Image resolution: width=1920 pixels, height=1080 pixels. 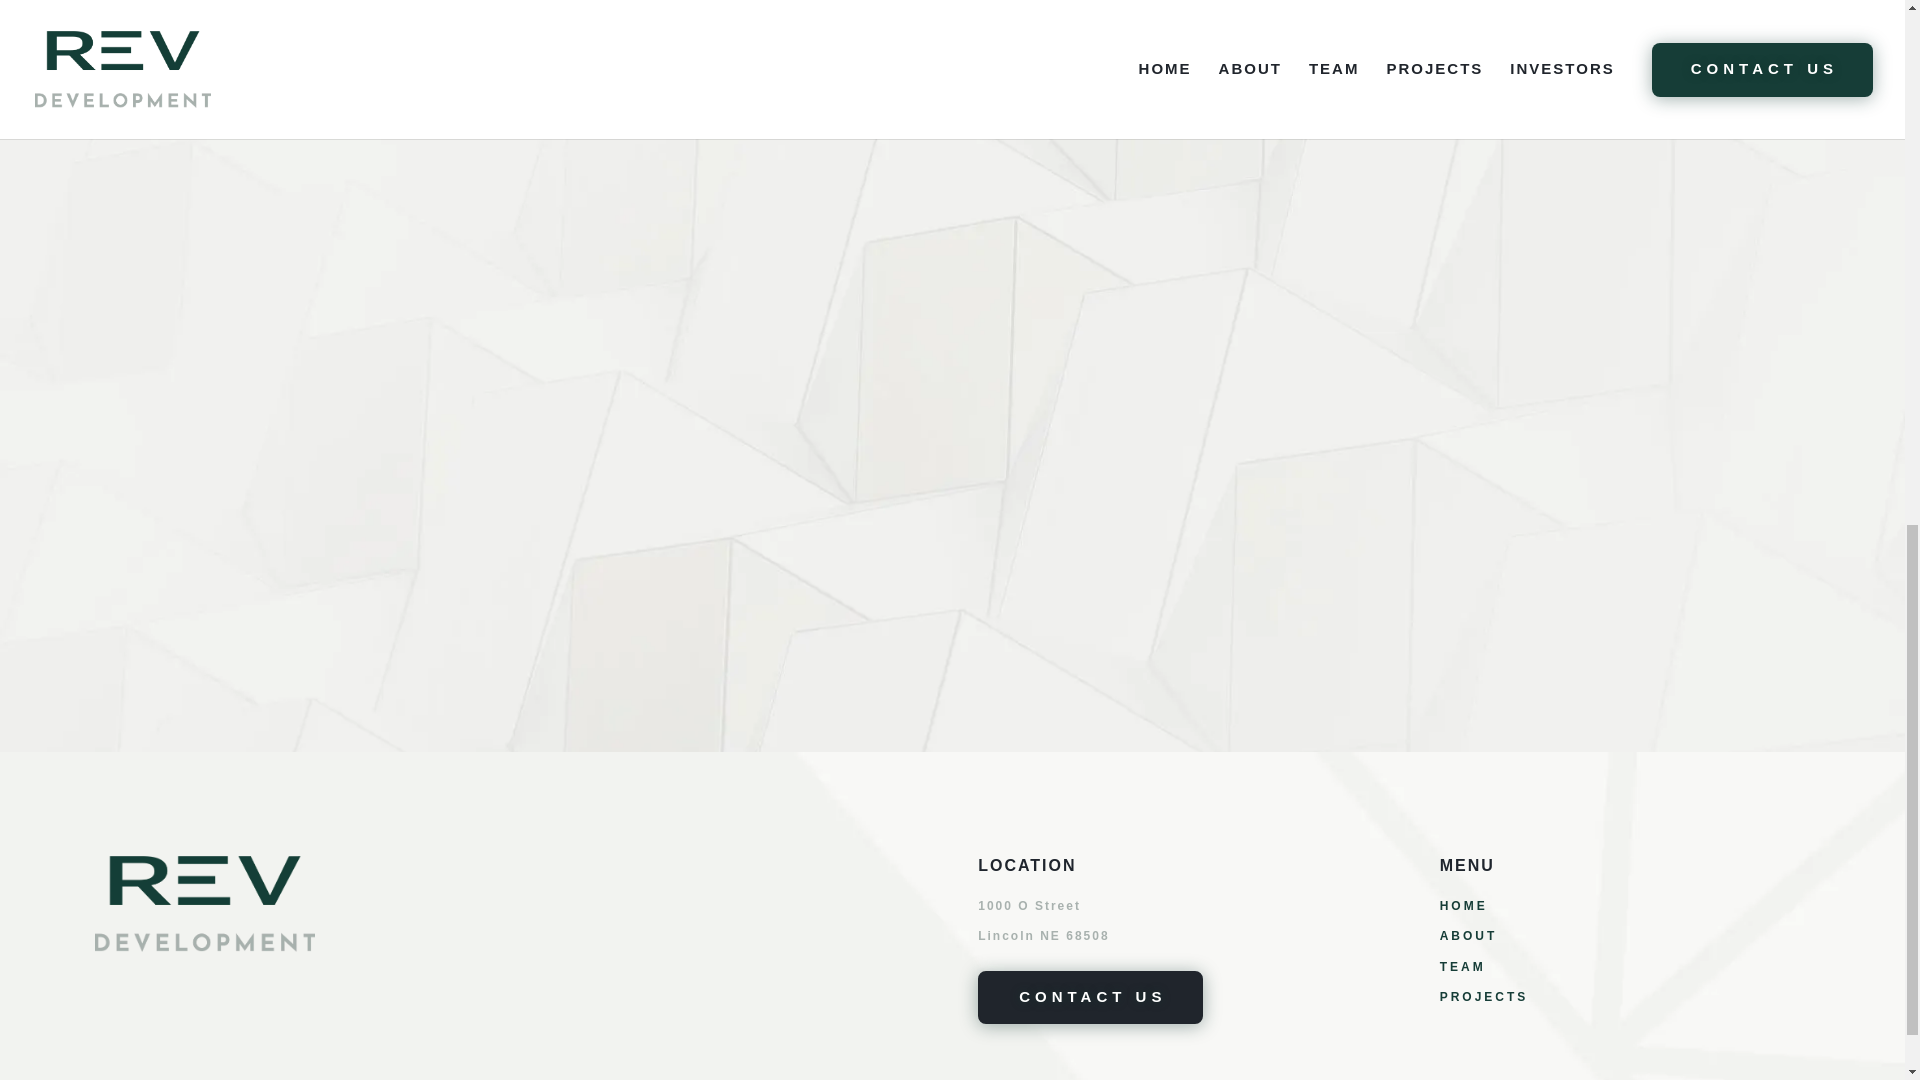 What do you see at coordinates (1028, 905) in the screenshot?
I see `1000 O Street` at bounding box center [1028, 905].